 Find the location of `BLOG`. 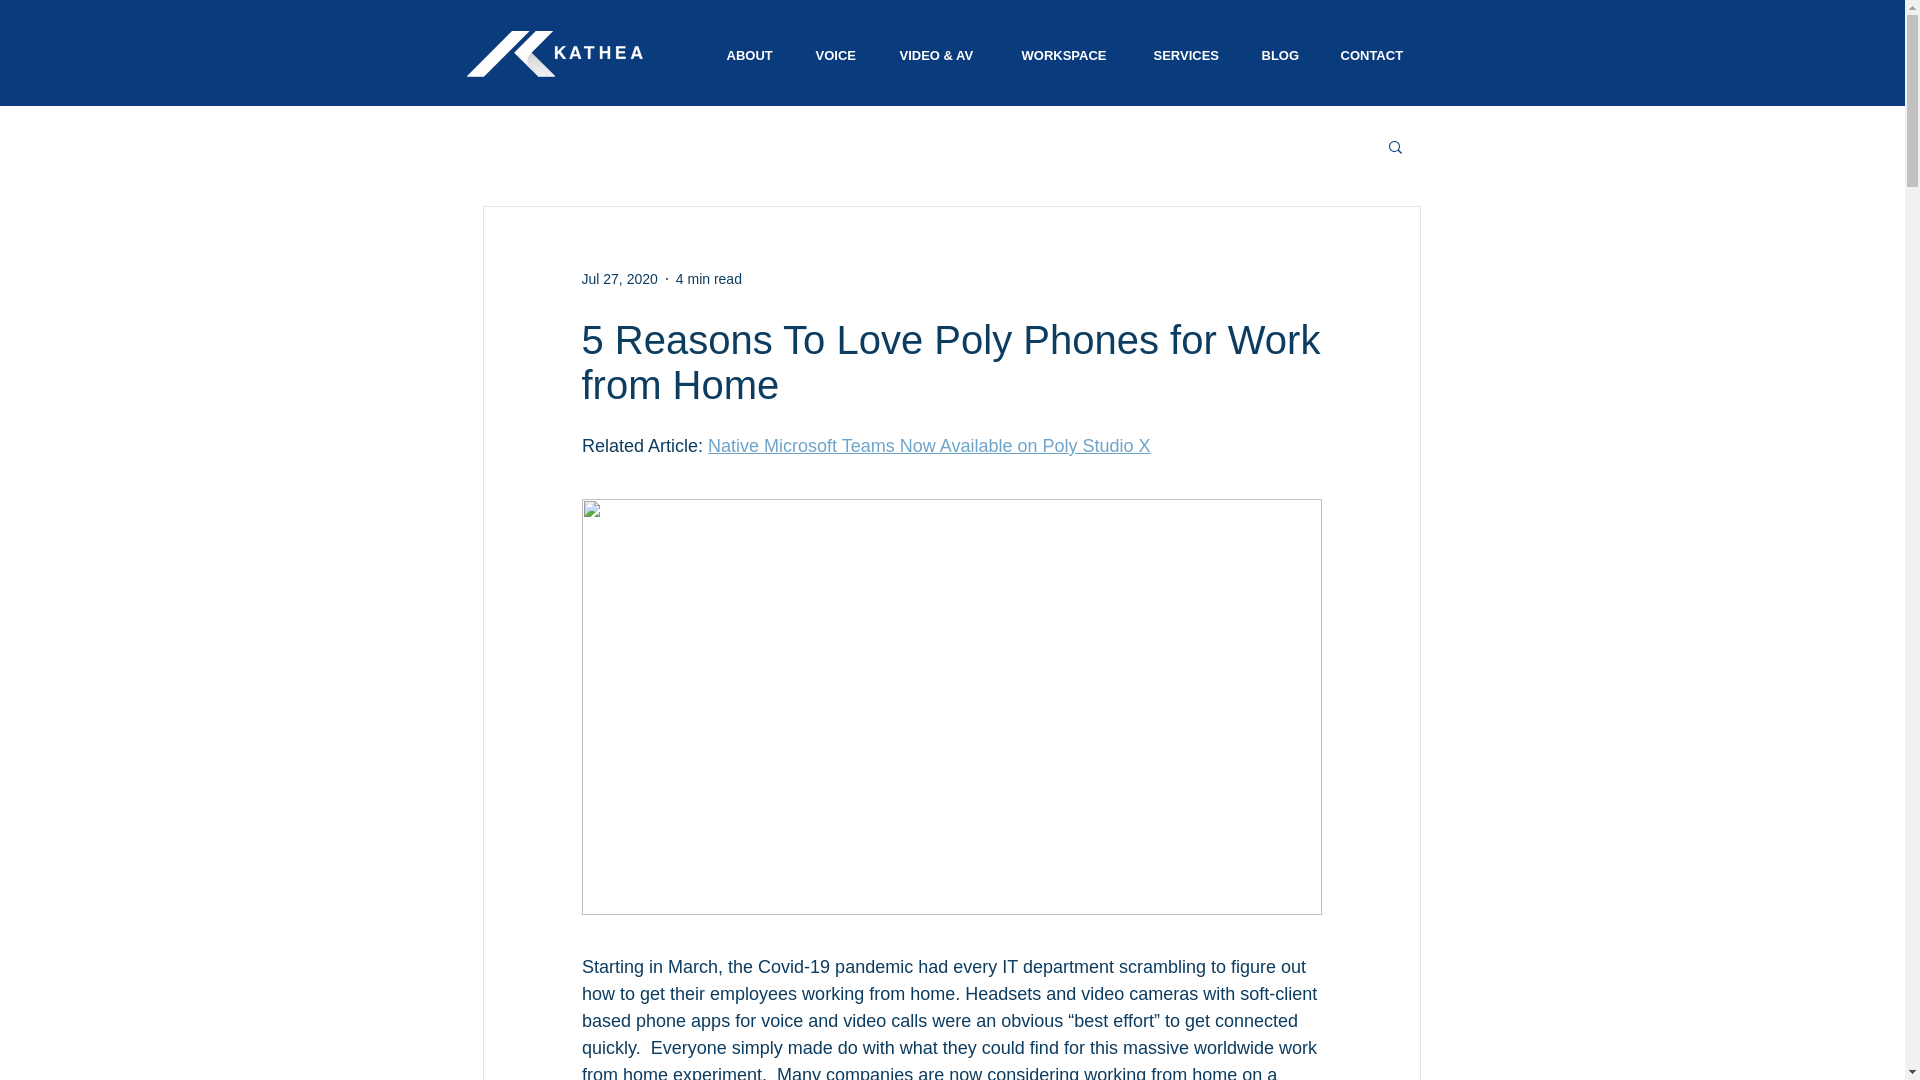

BLOG is located at coordinates (1281, 55).